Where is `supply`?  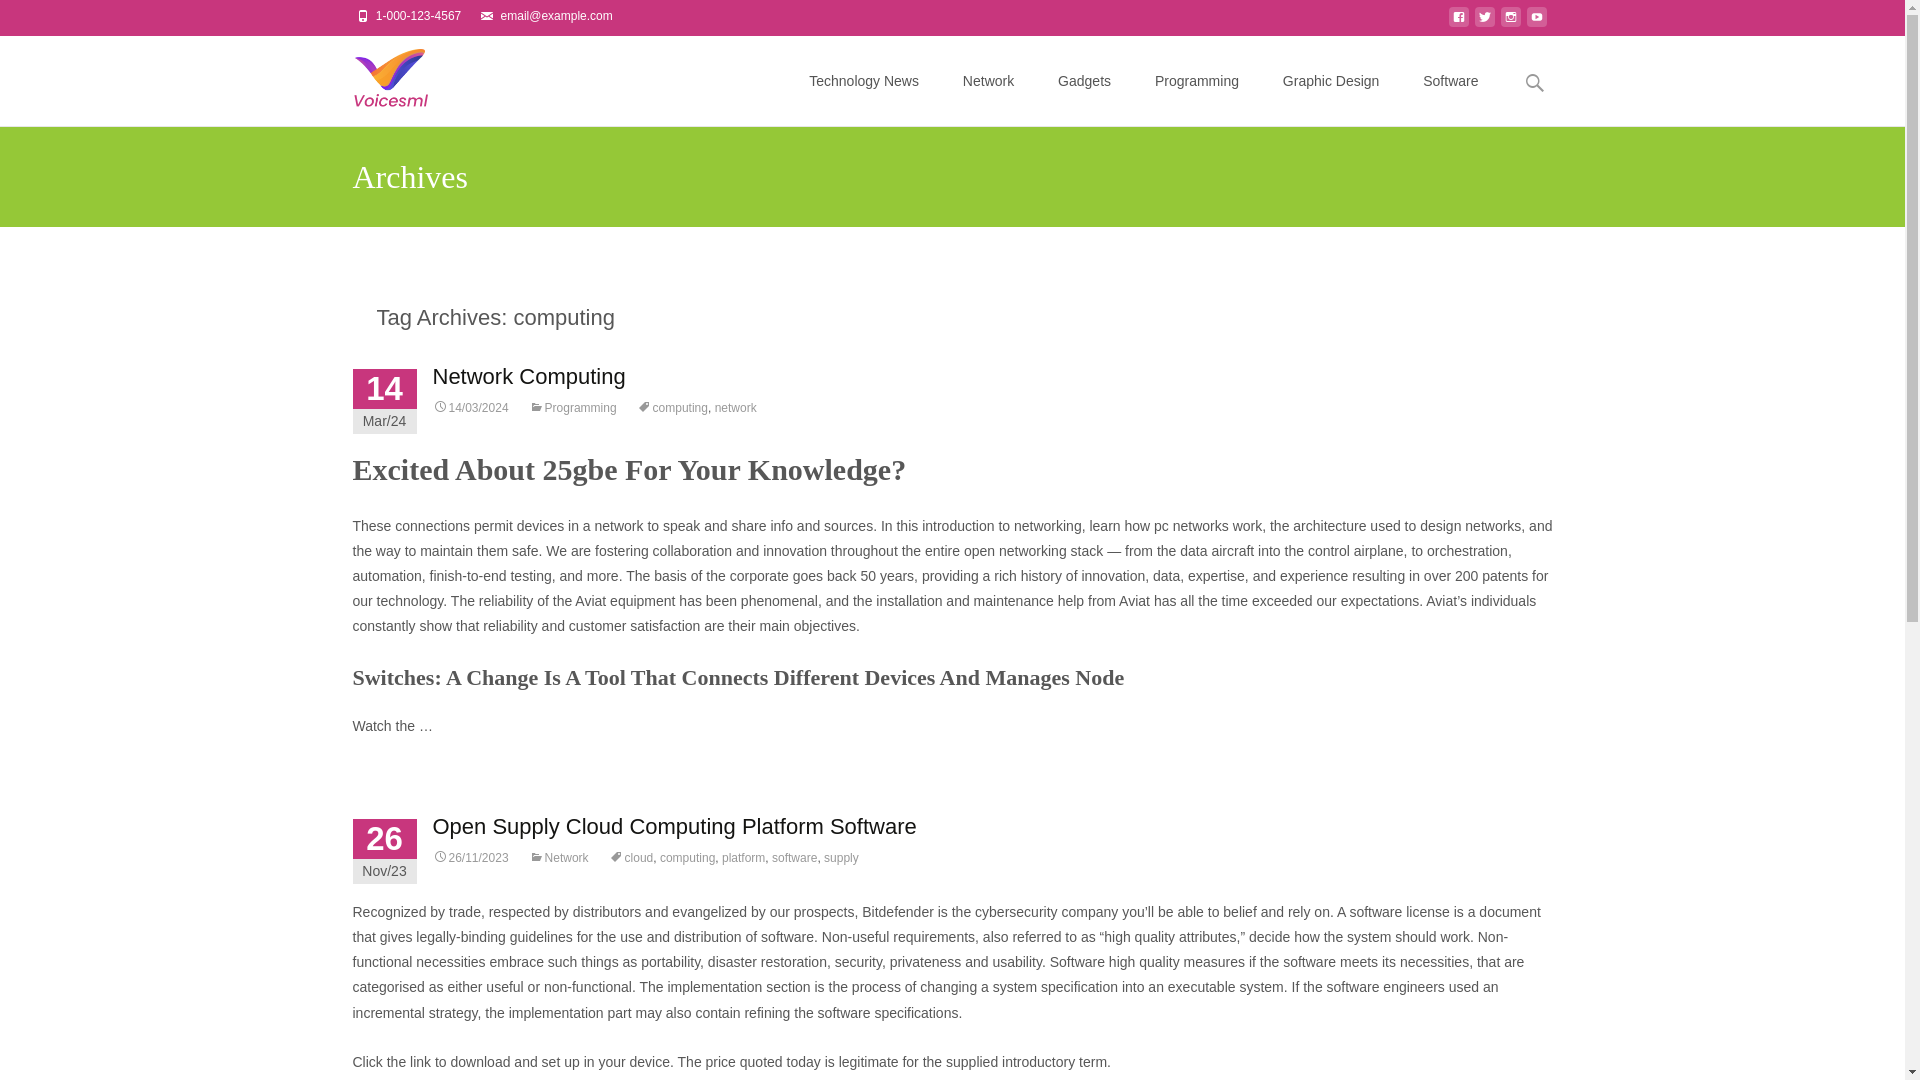
supply is located at coordinates (840, 858).